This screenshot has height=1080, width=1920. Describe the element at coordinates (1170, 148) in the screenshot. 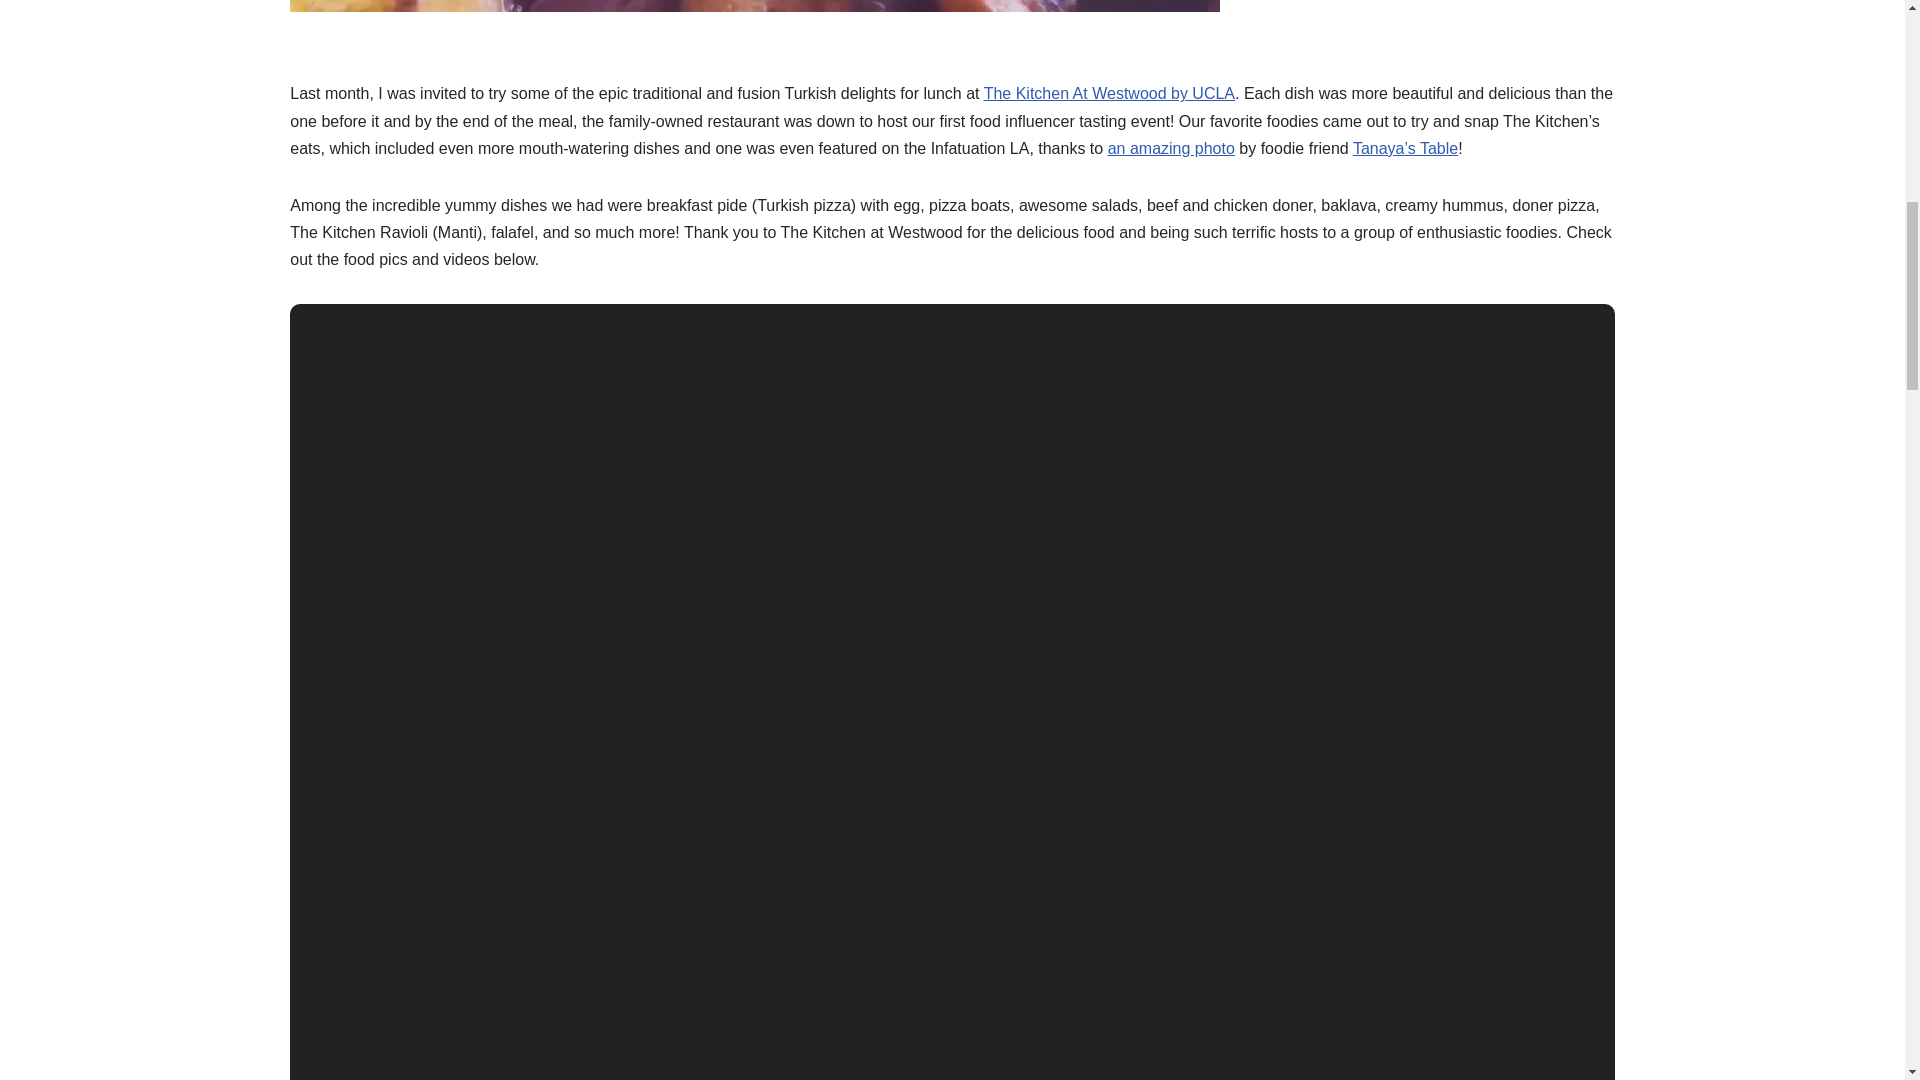

I see `an amazing photo` at that location.